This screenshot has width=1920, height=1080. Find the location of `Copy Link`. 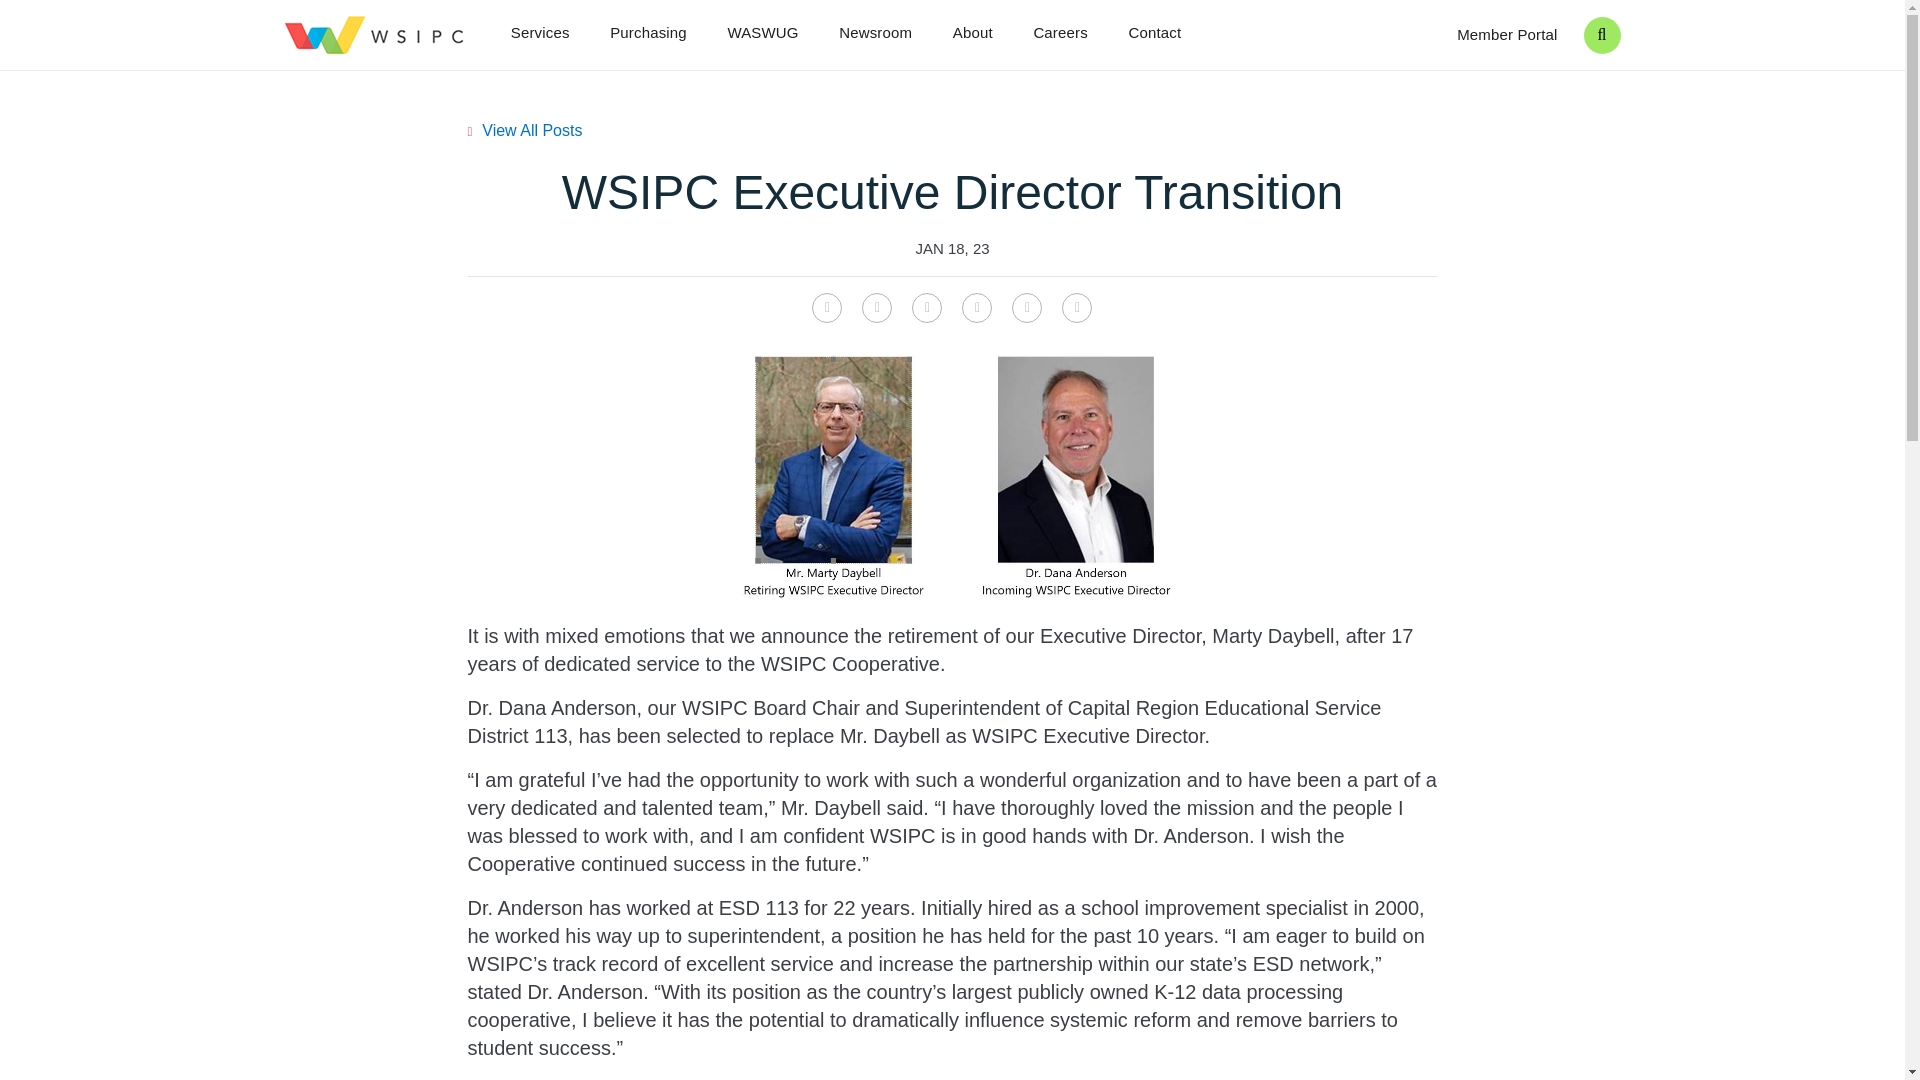

Copy Link is located at coordinates (1076, 307).